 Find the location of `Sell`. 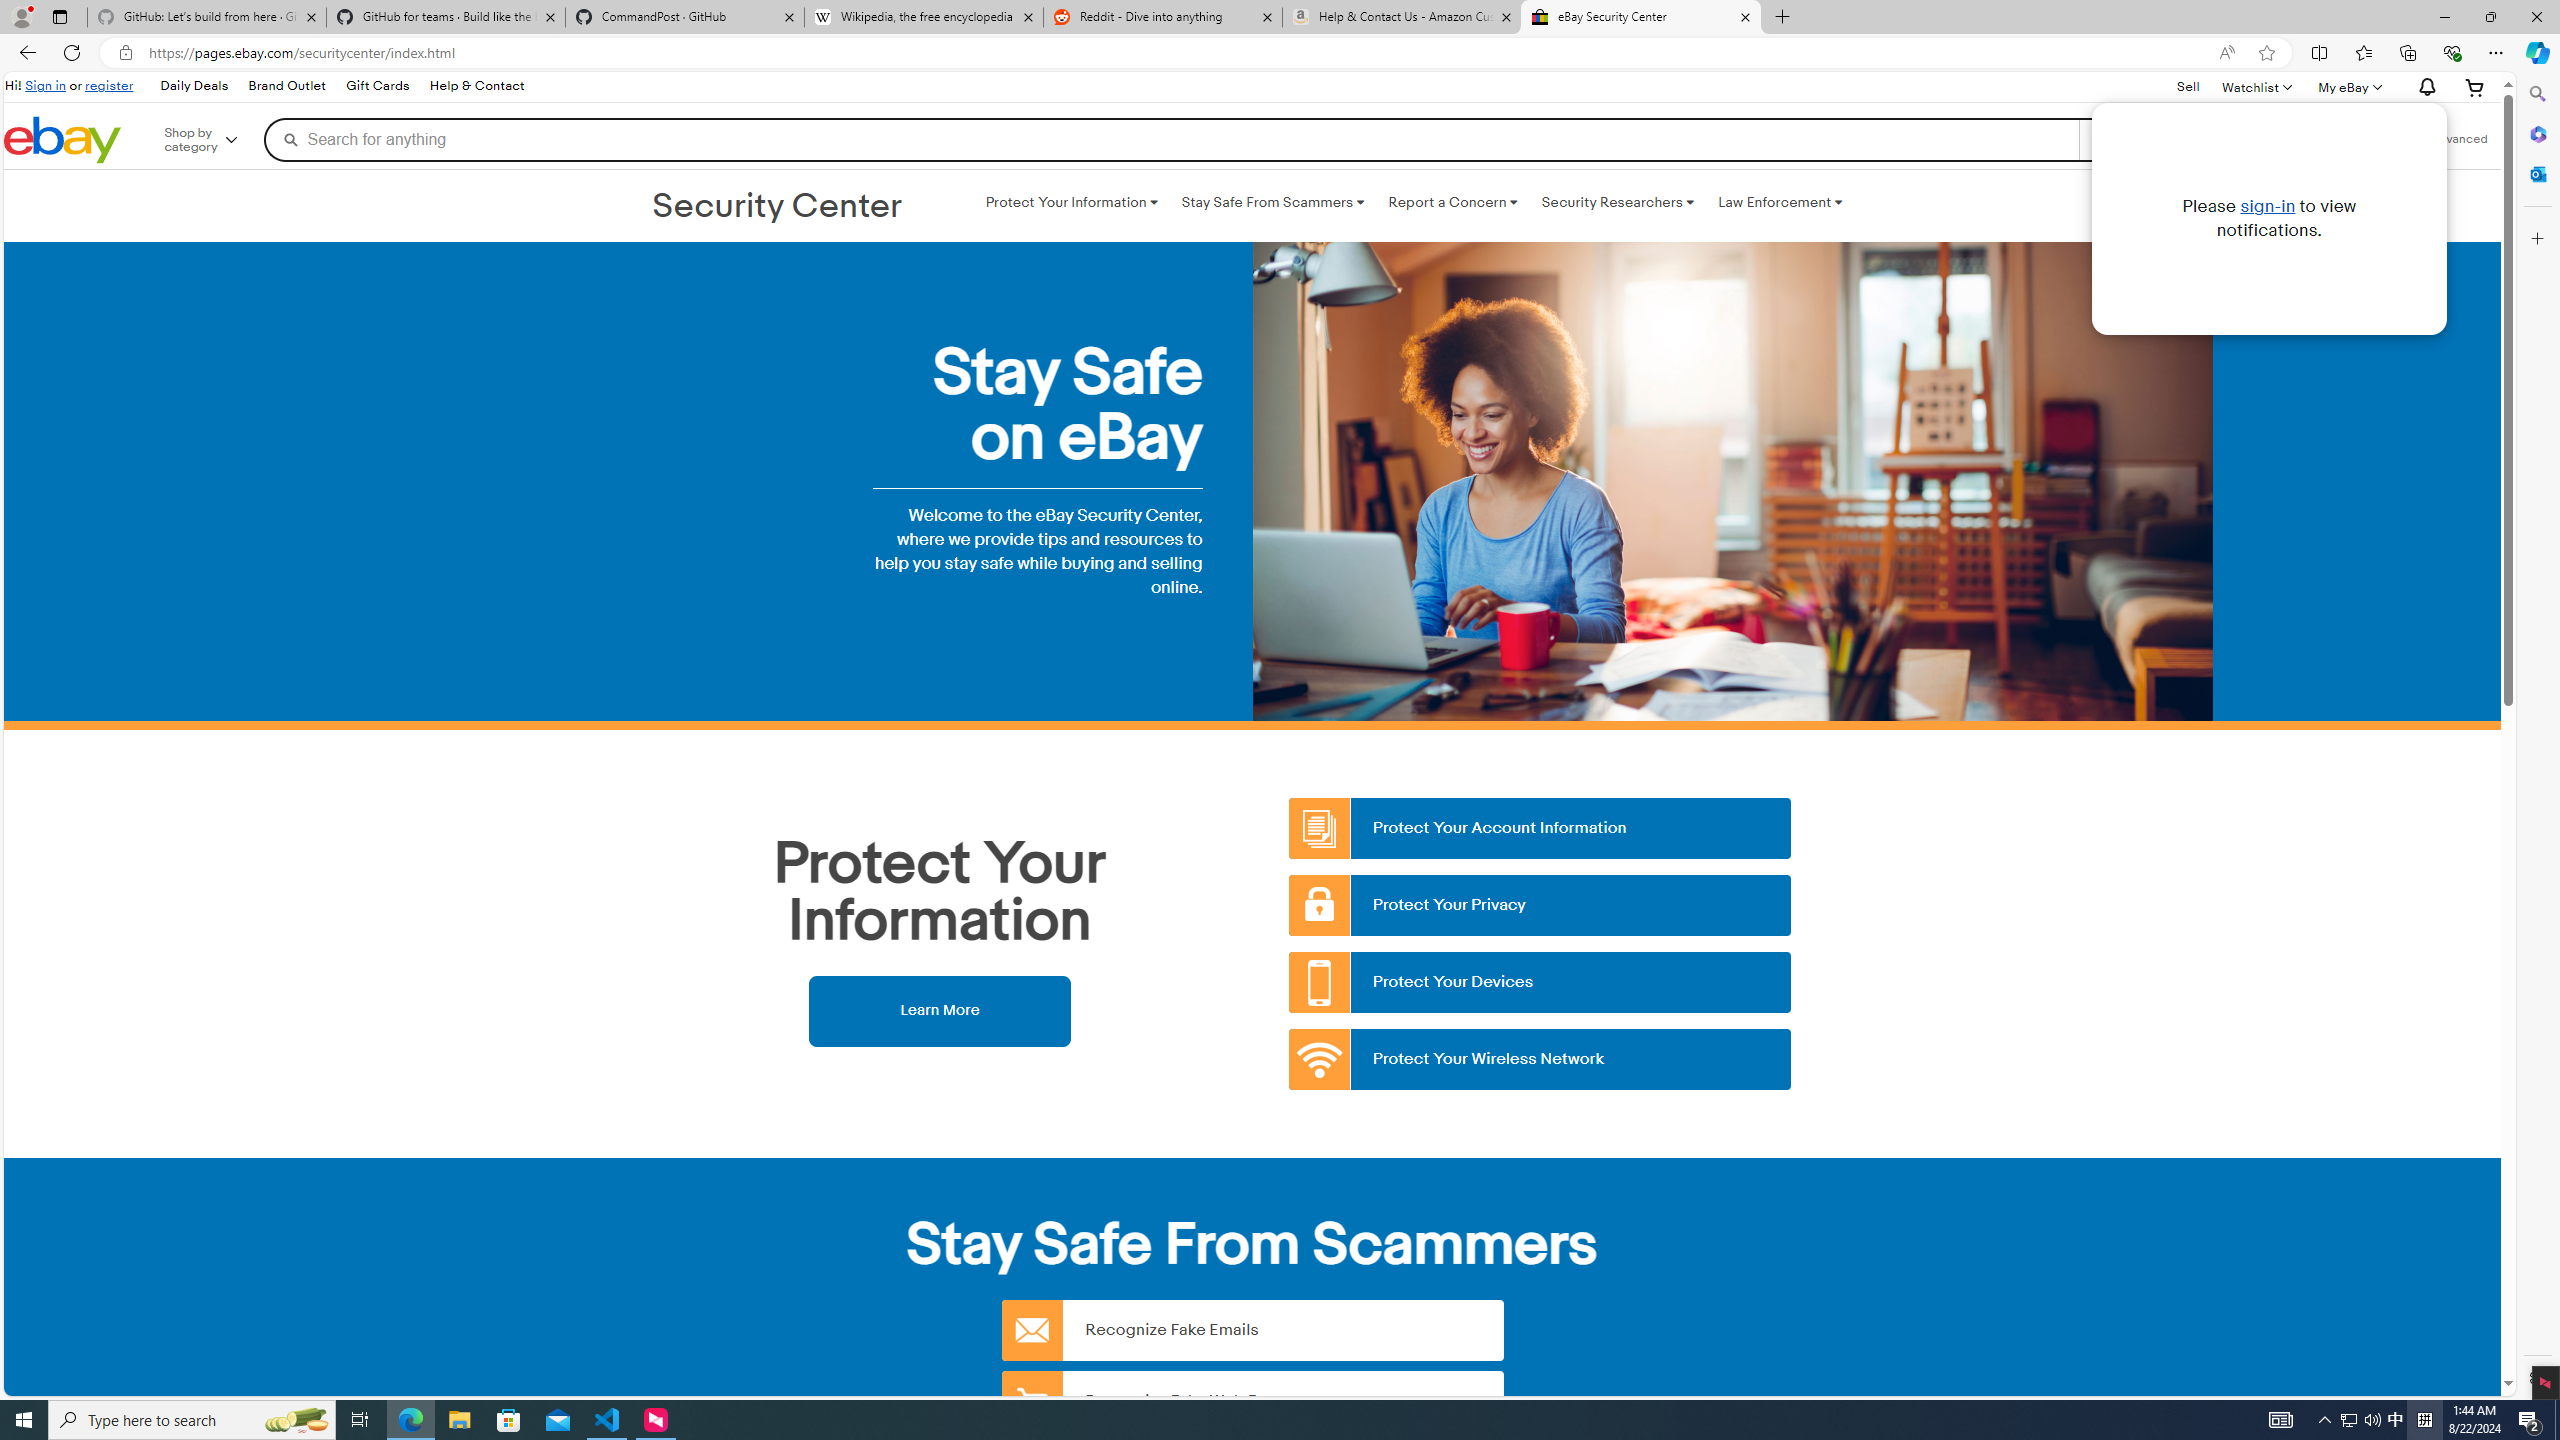

Sell is located at coordinates (2188, 88).